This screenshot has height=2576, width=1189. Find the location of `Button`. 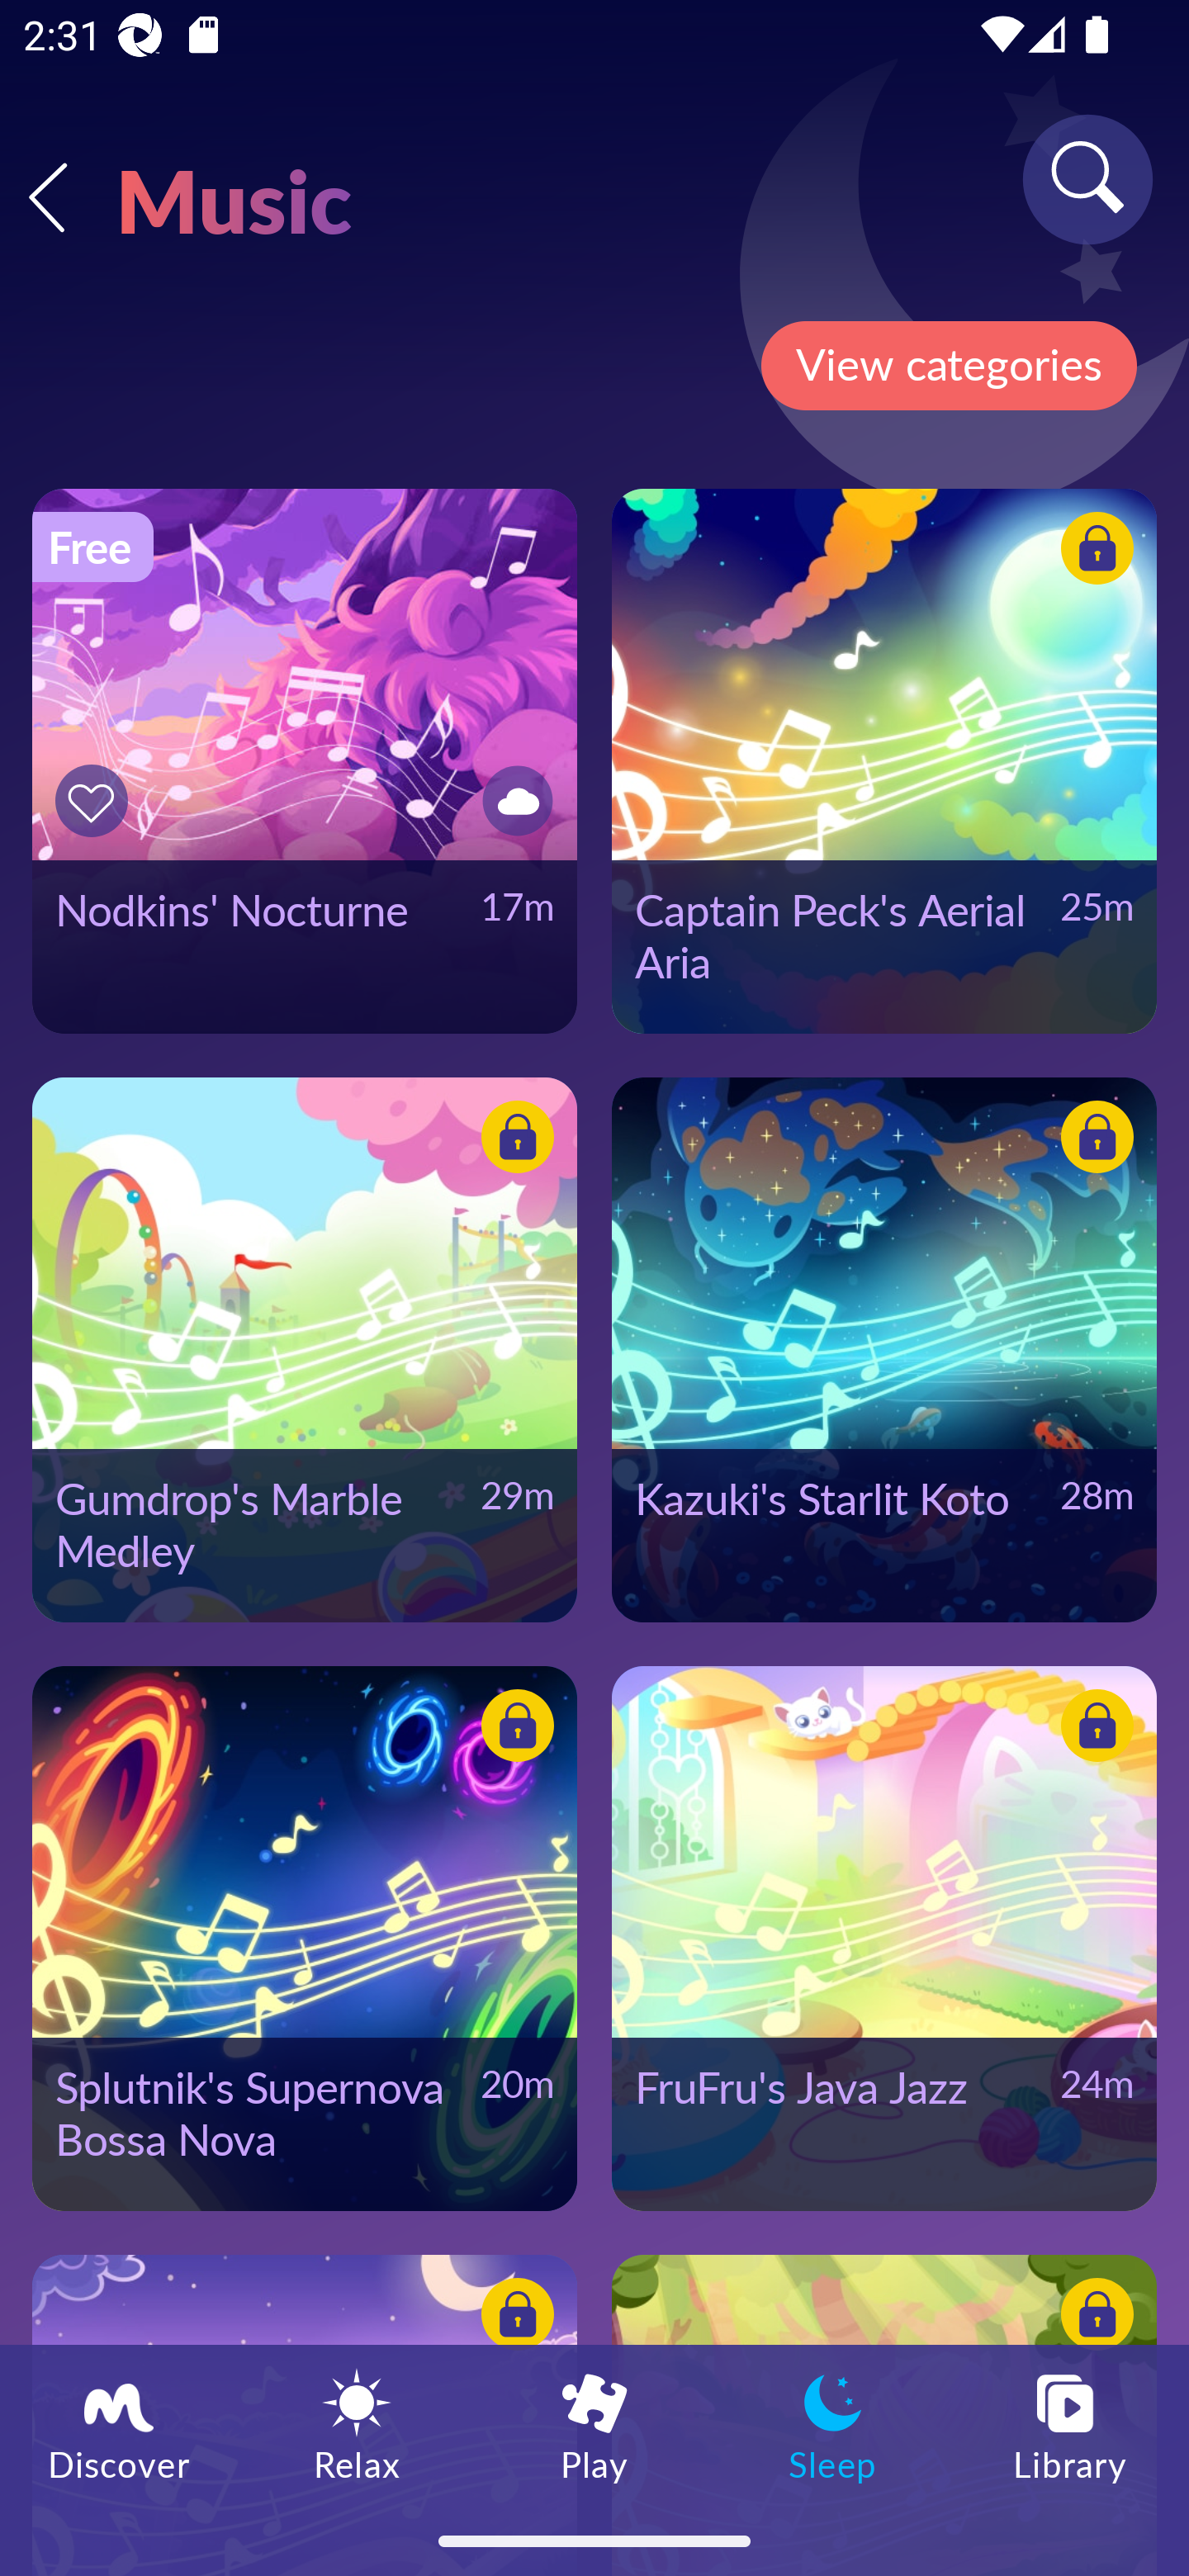

Button is located at coordinates (512, 2318).